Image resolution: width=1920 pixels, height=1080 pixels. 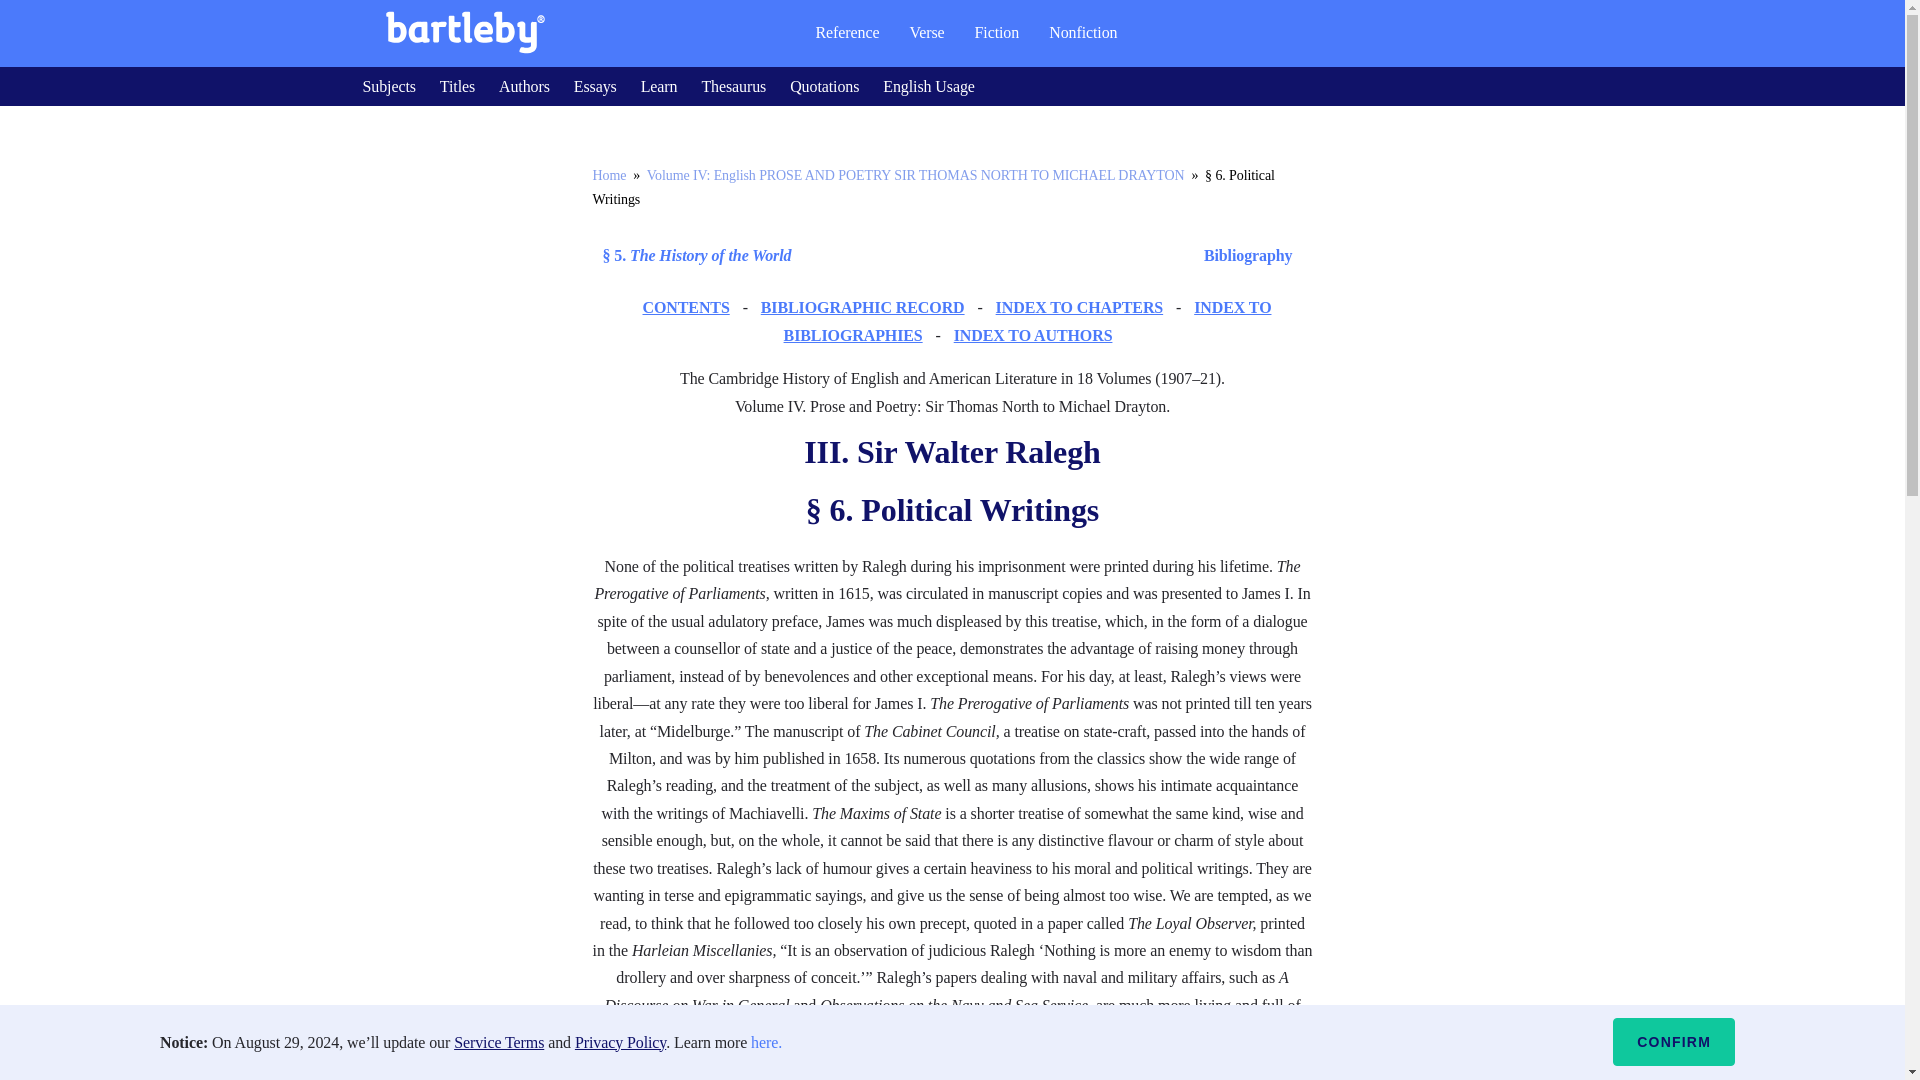 I want to click on INDEX TO CHAPTERS, so click(x=1080, y=308).